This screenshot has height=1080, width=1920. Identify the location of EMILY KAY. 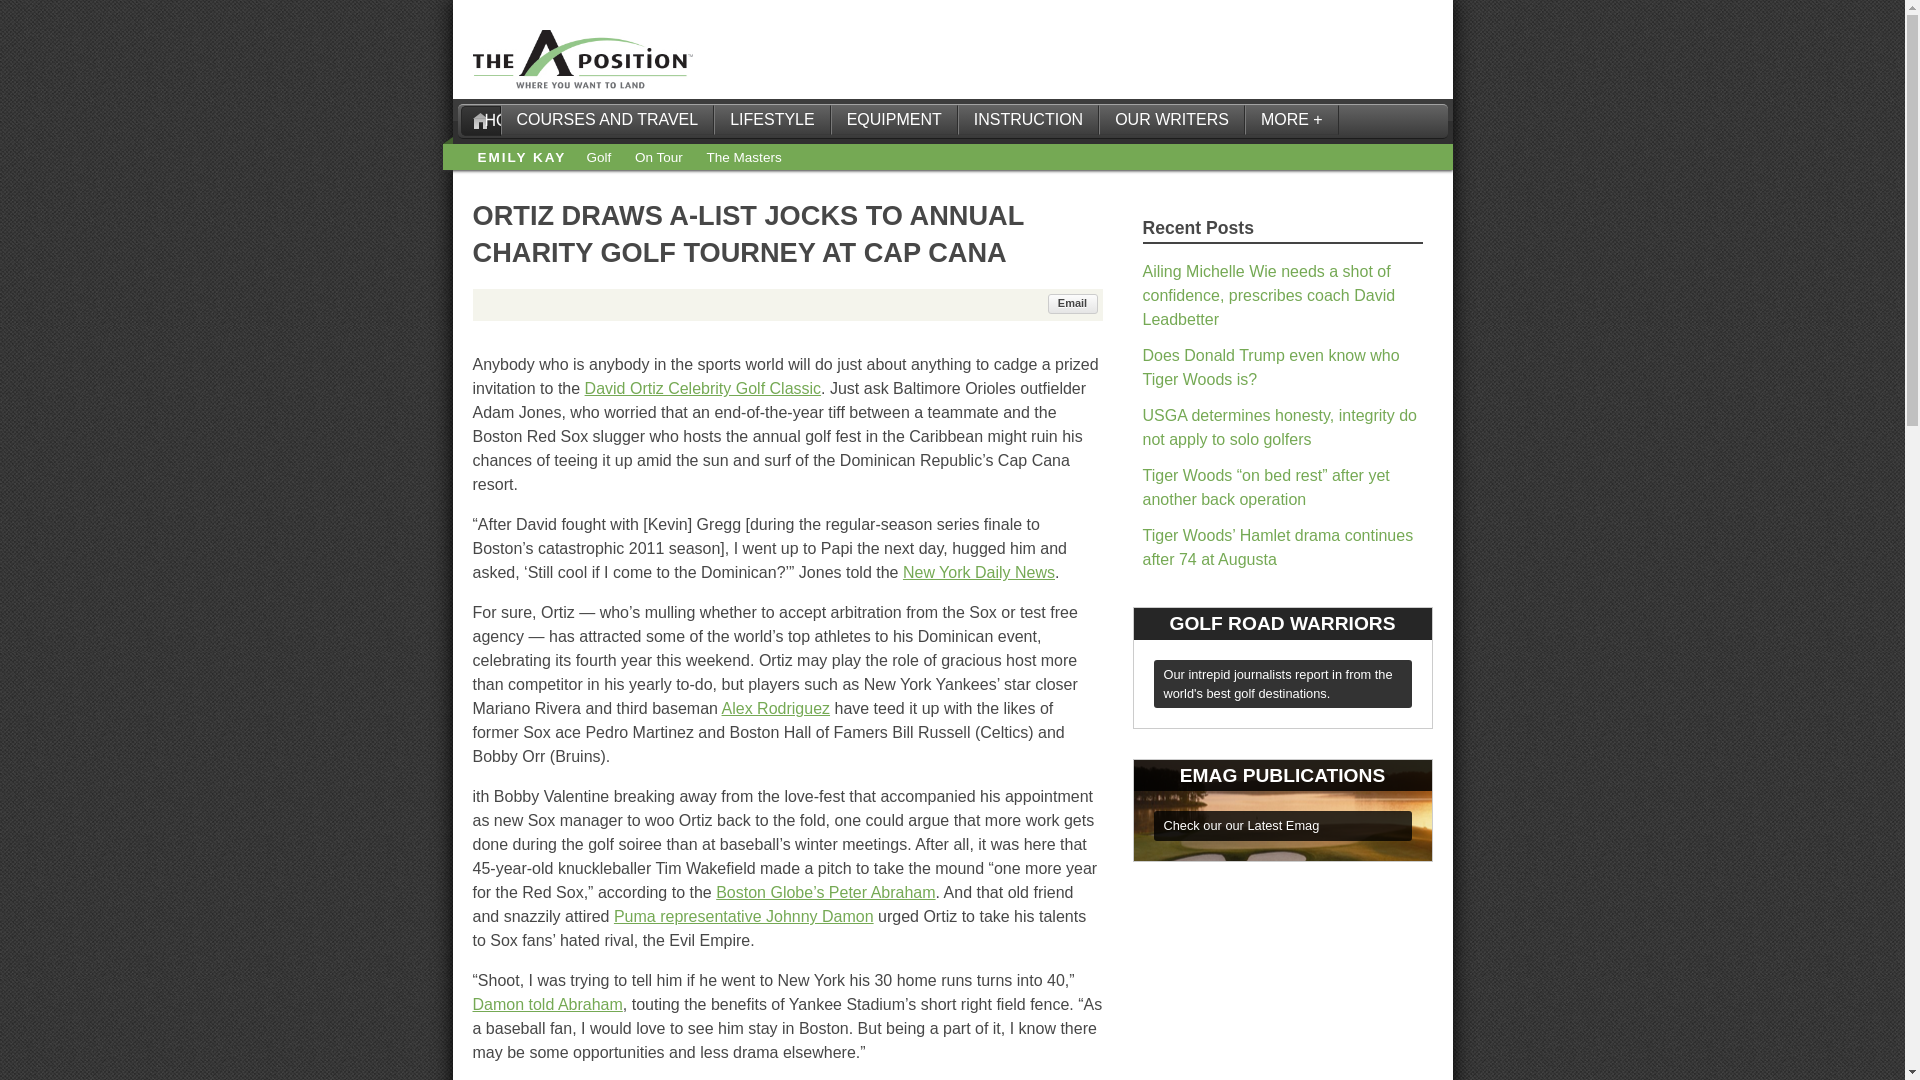
(522, 158).